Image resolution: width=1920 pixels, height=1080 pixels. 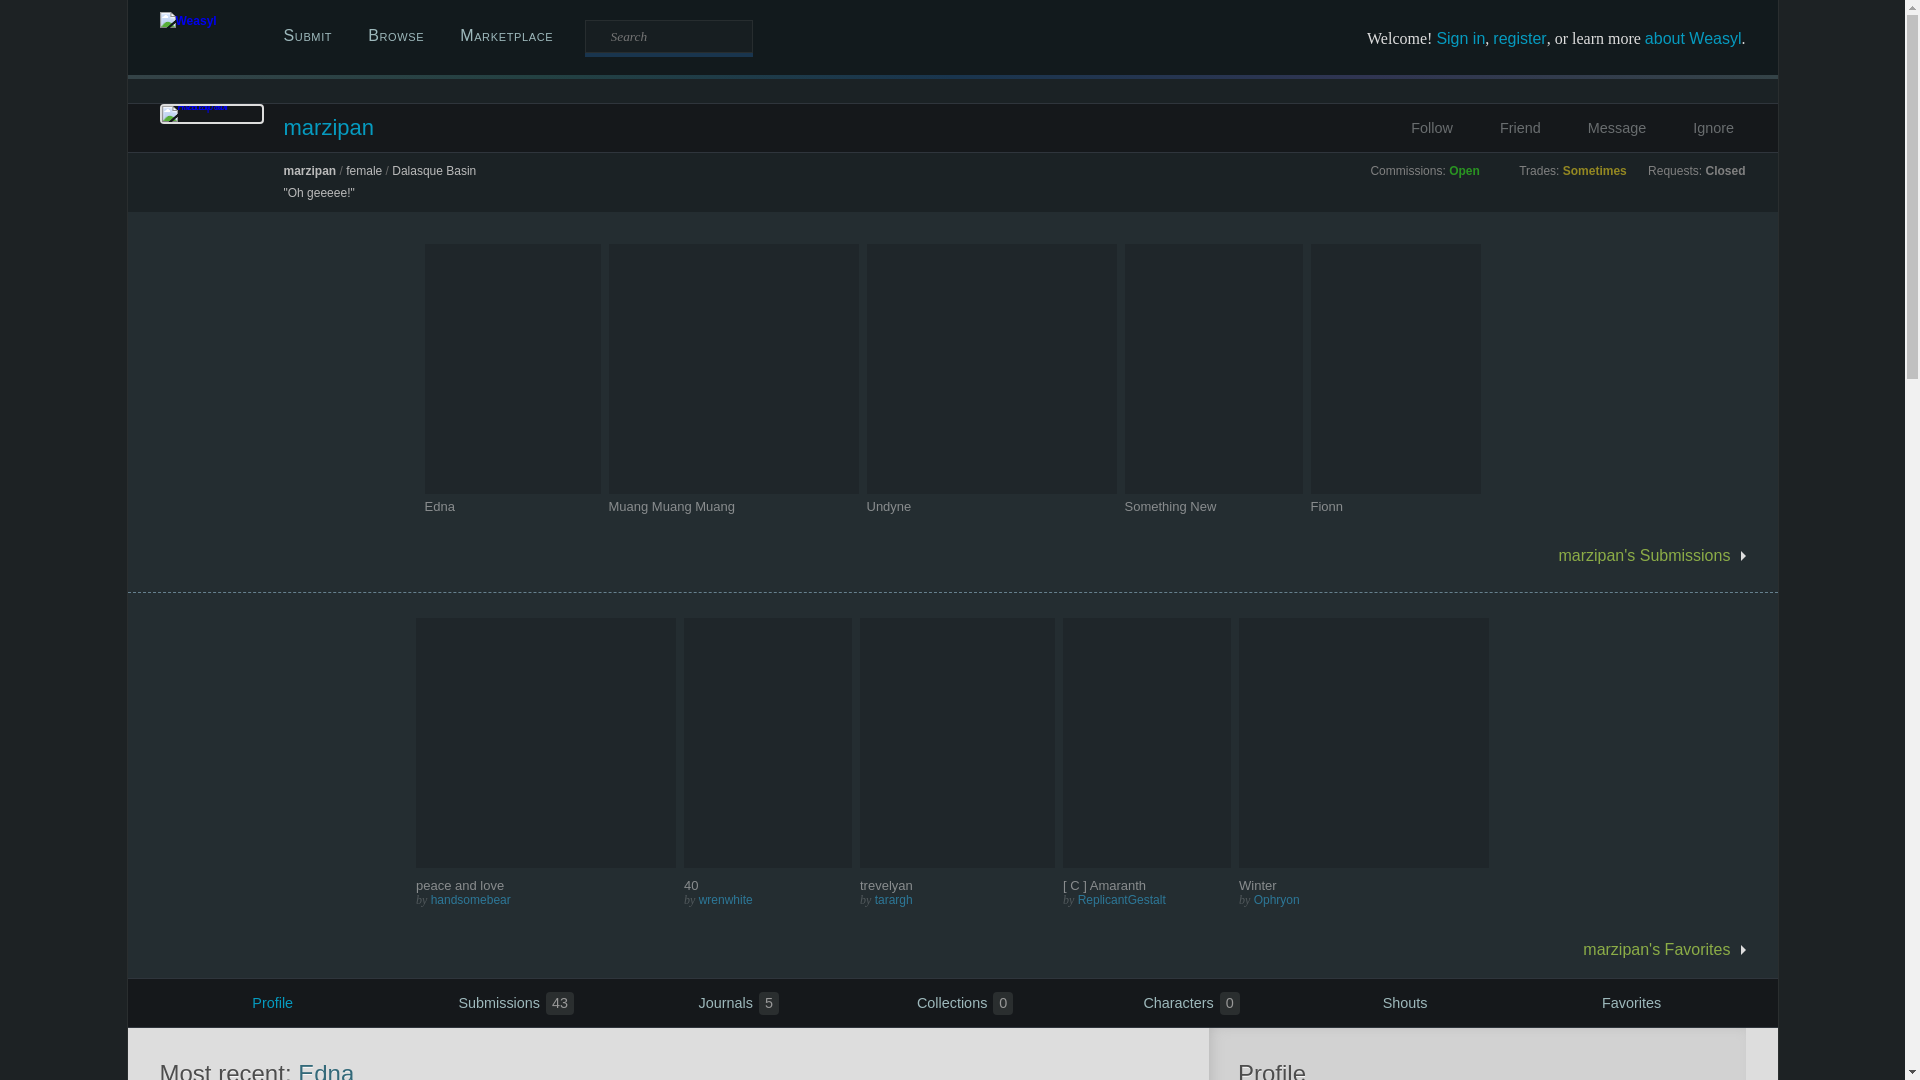 I want to click on trevelyan, so click(x=957, y=886).